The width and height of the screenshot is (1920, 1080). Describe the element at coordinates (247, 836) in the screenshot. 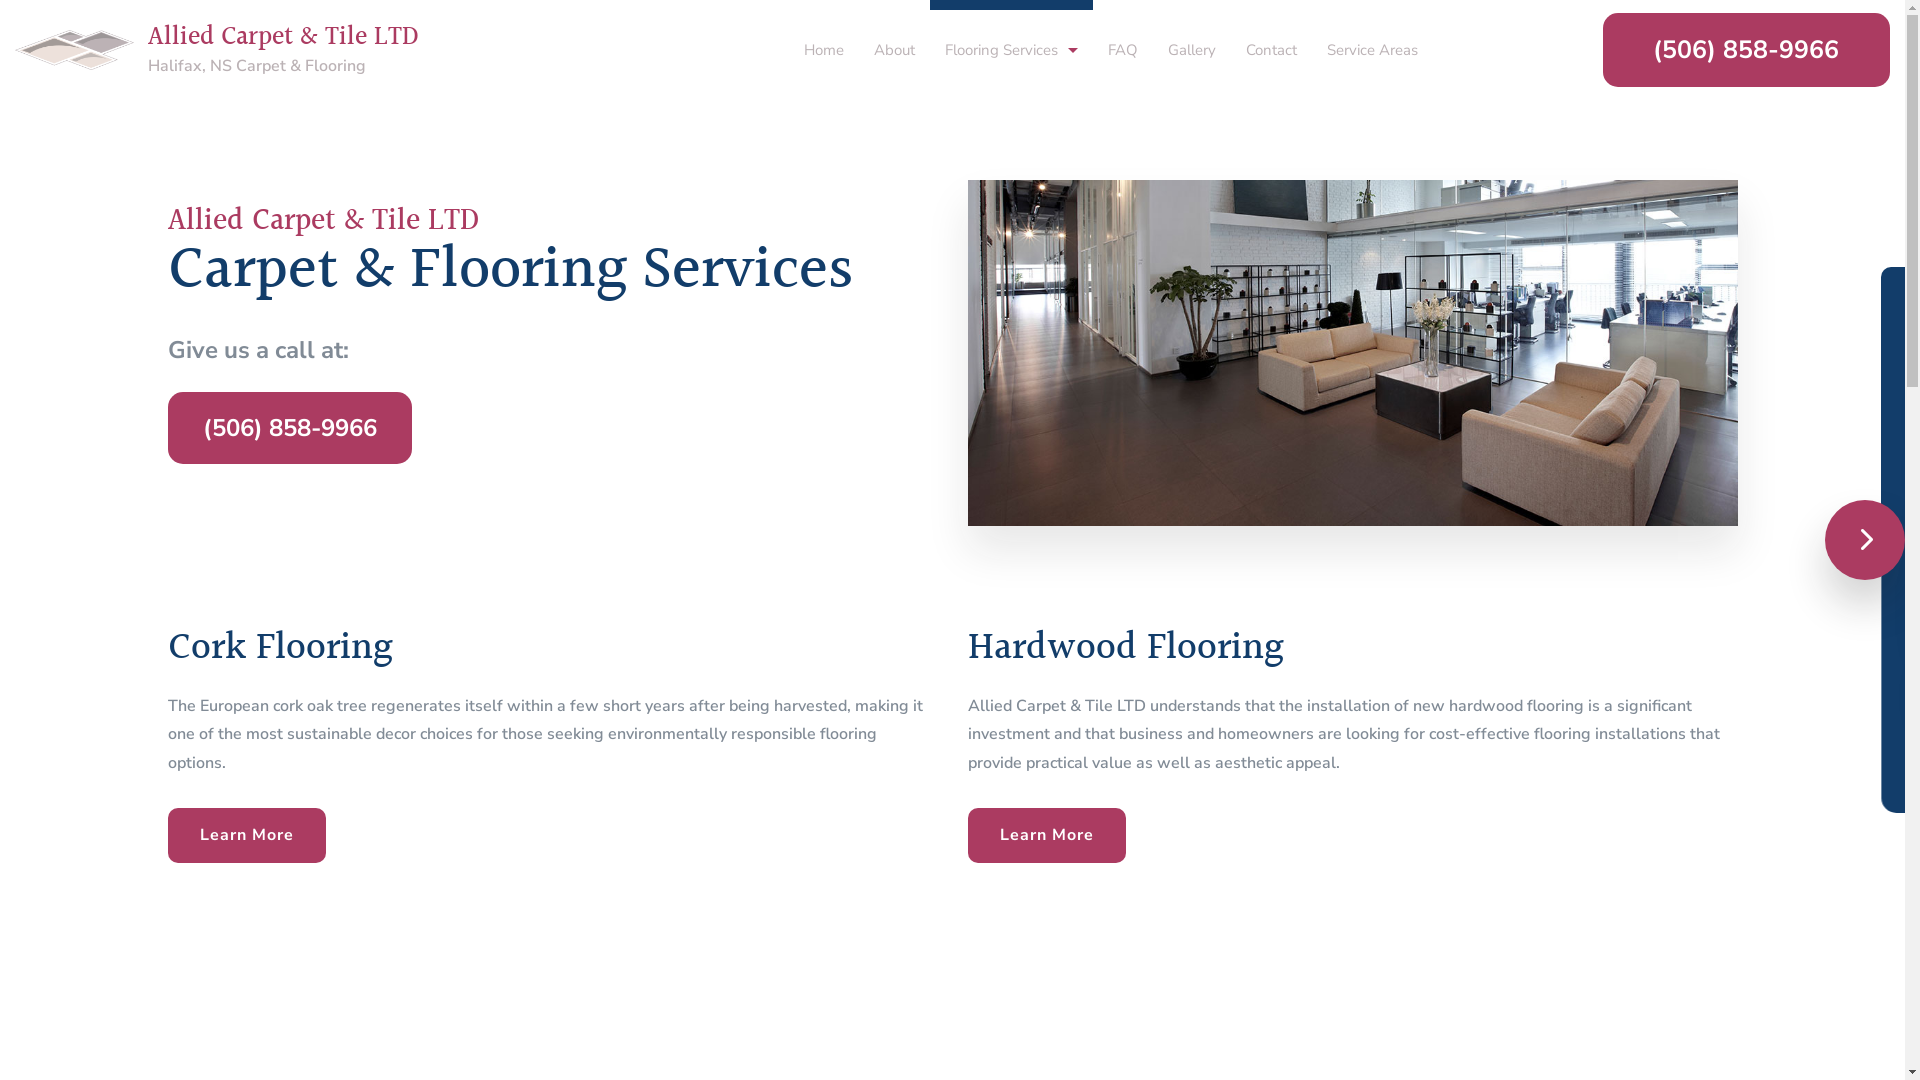

I see `Learn More` at that location.